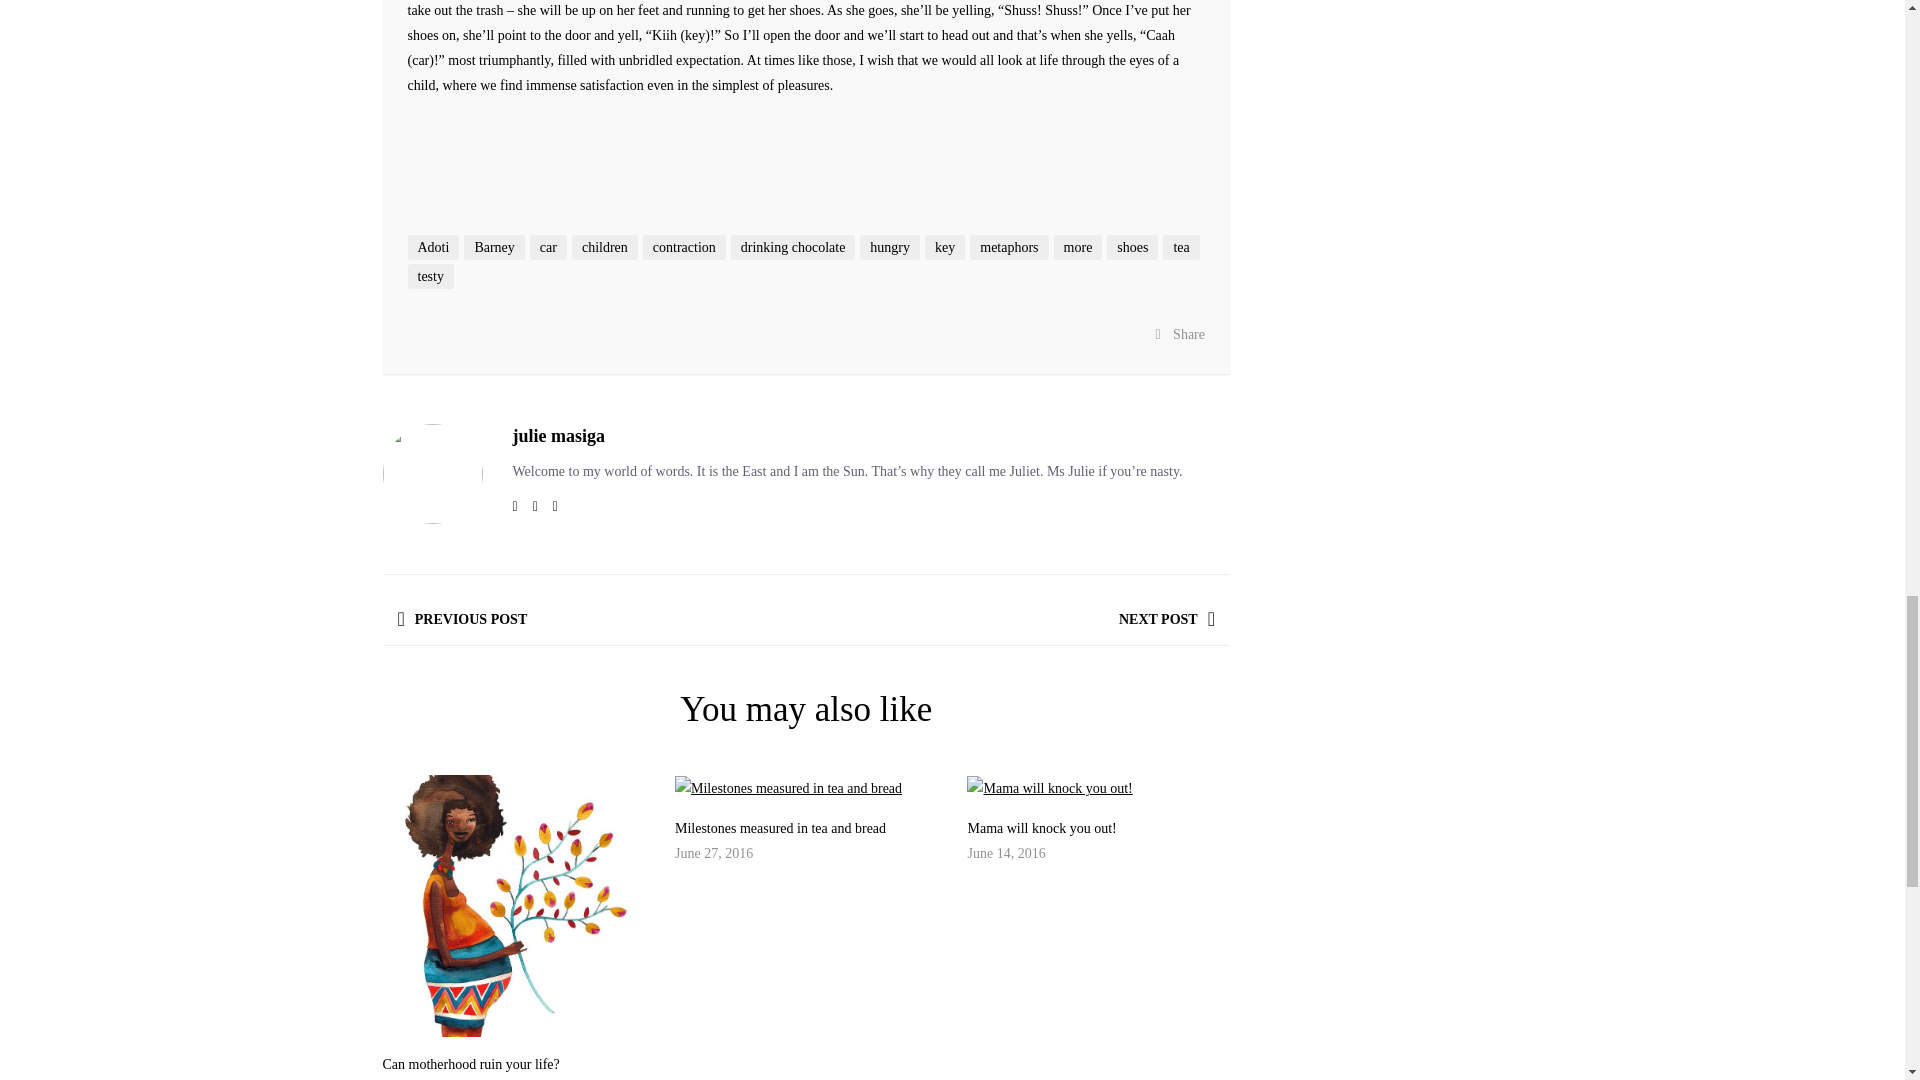 This screenshot has height=1080, width=1920. Describe the element at coordinates (434, 248) in the screenshot. I see `Adoti` at that location.